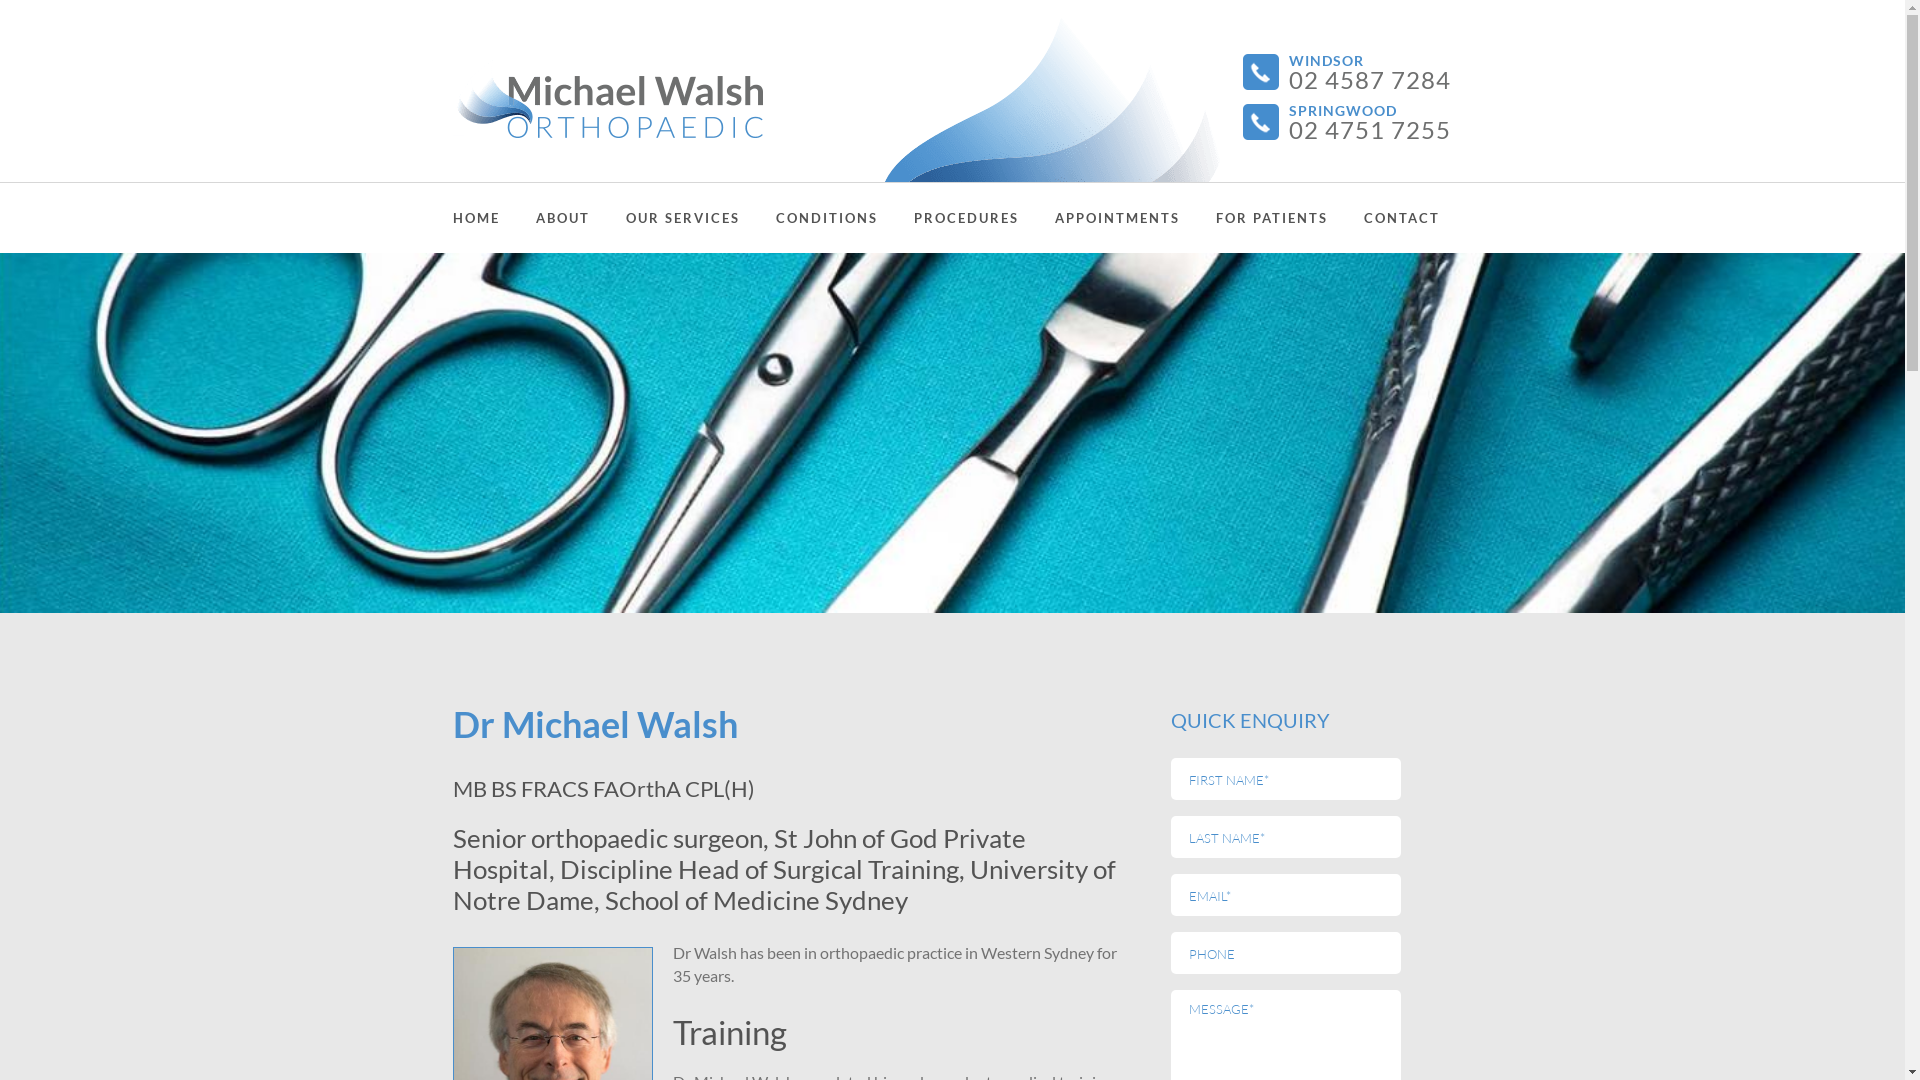  What do you see at coordinates (1031, 509) in the screenshot?
I see `ELBOW` at bounding box center [1031, 509].